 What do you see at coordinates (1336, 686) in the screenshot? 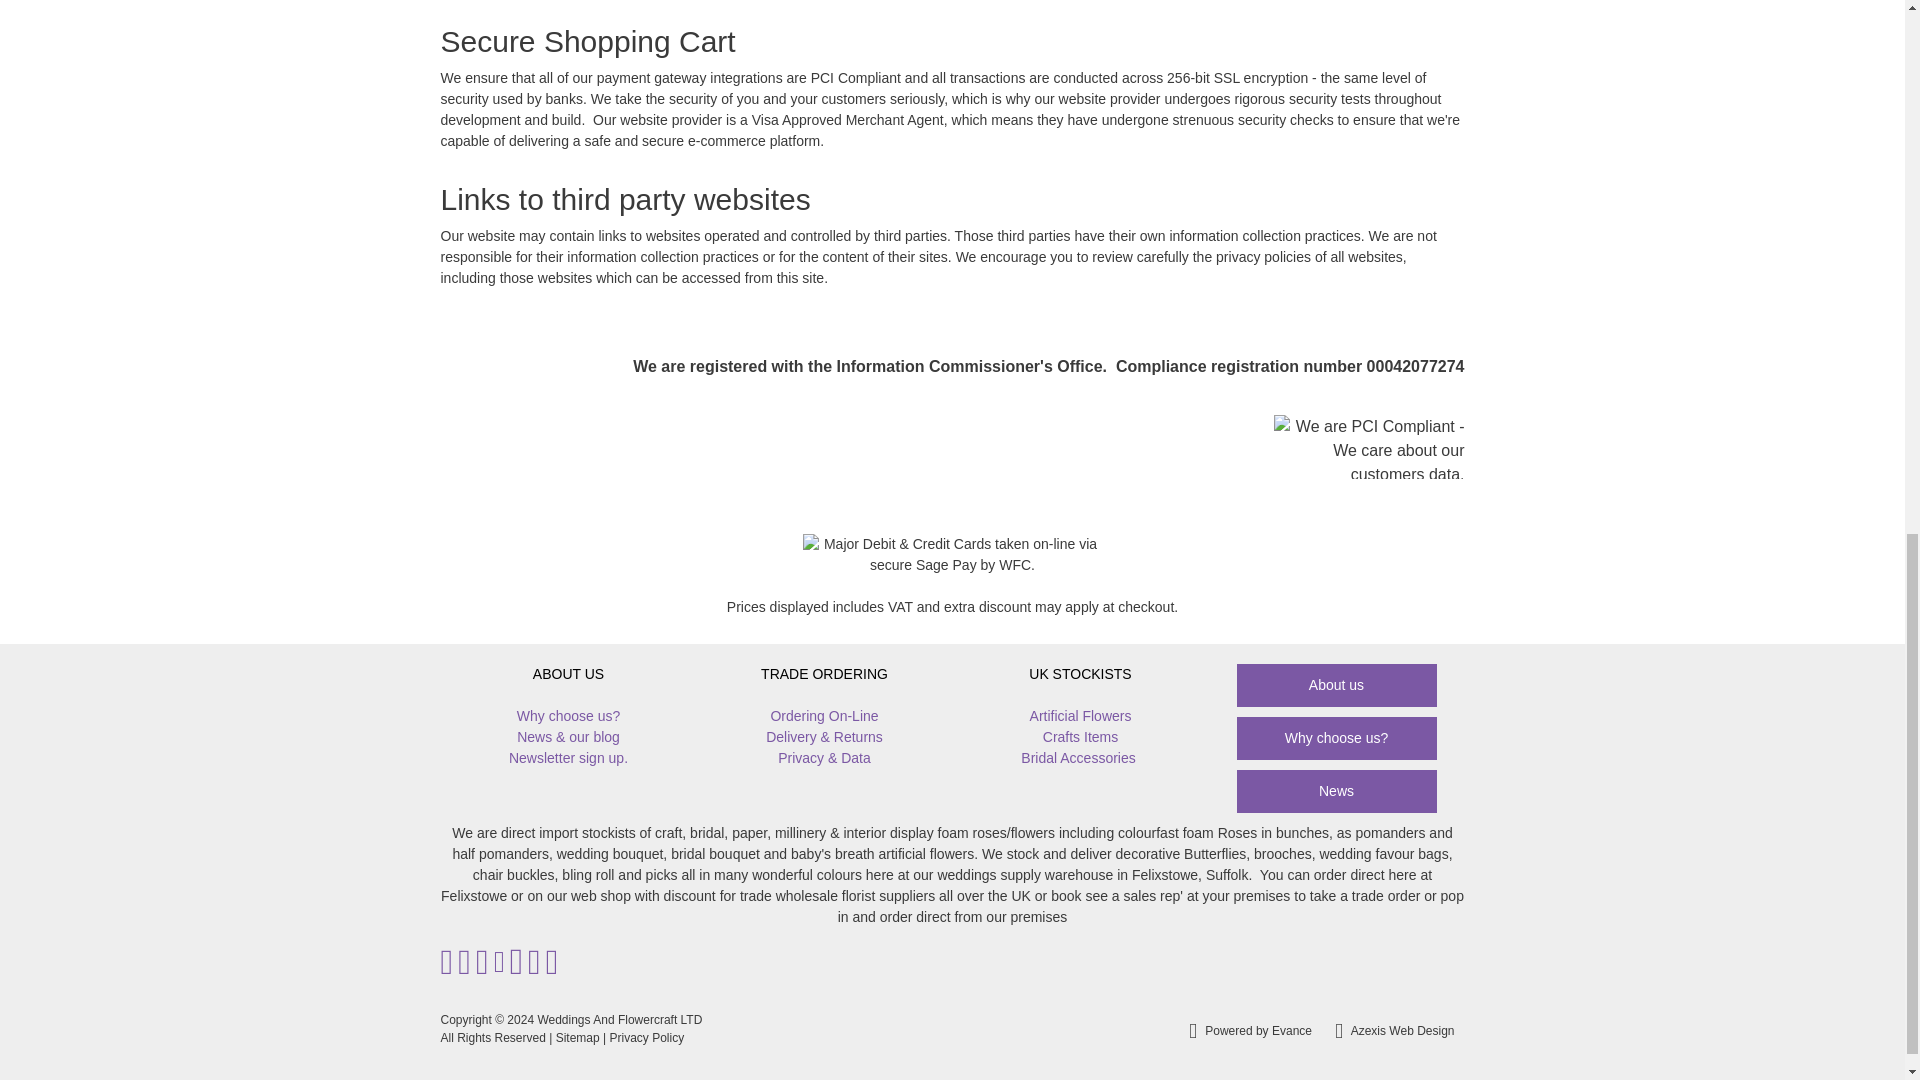
I see `About us` at bounding box center [1336, 686].